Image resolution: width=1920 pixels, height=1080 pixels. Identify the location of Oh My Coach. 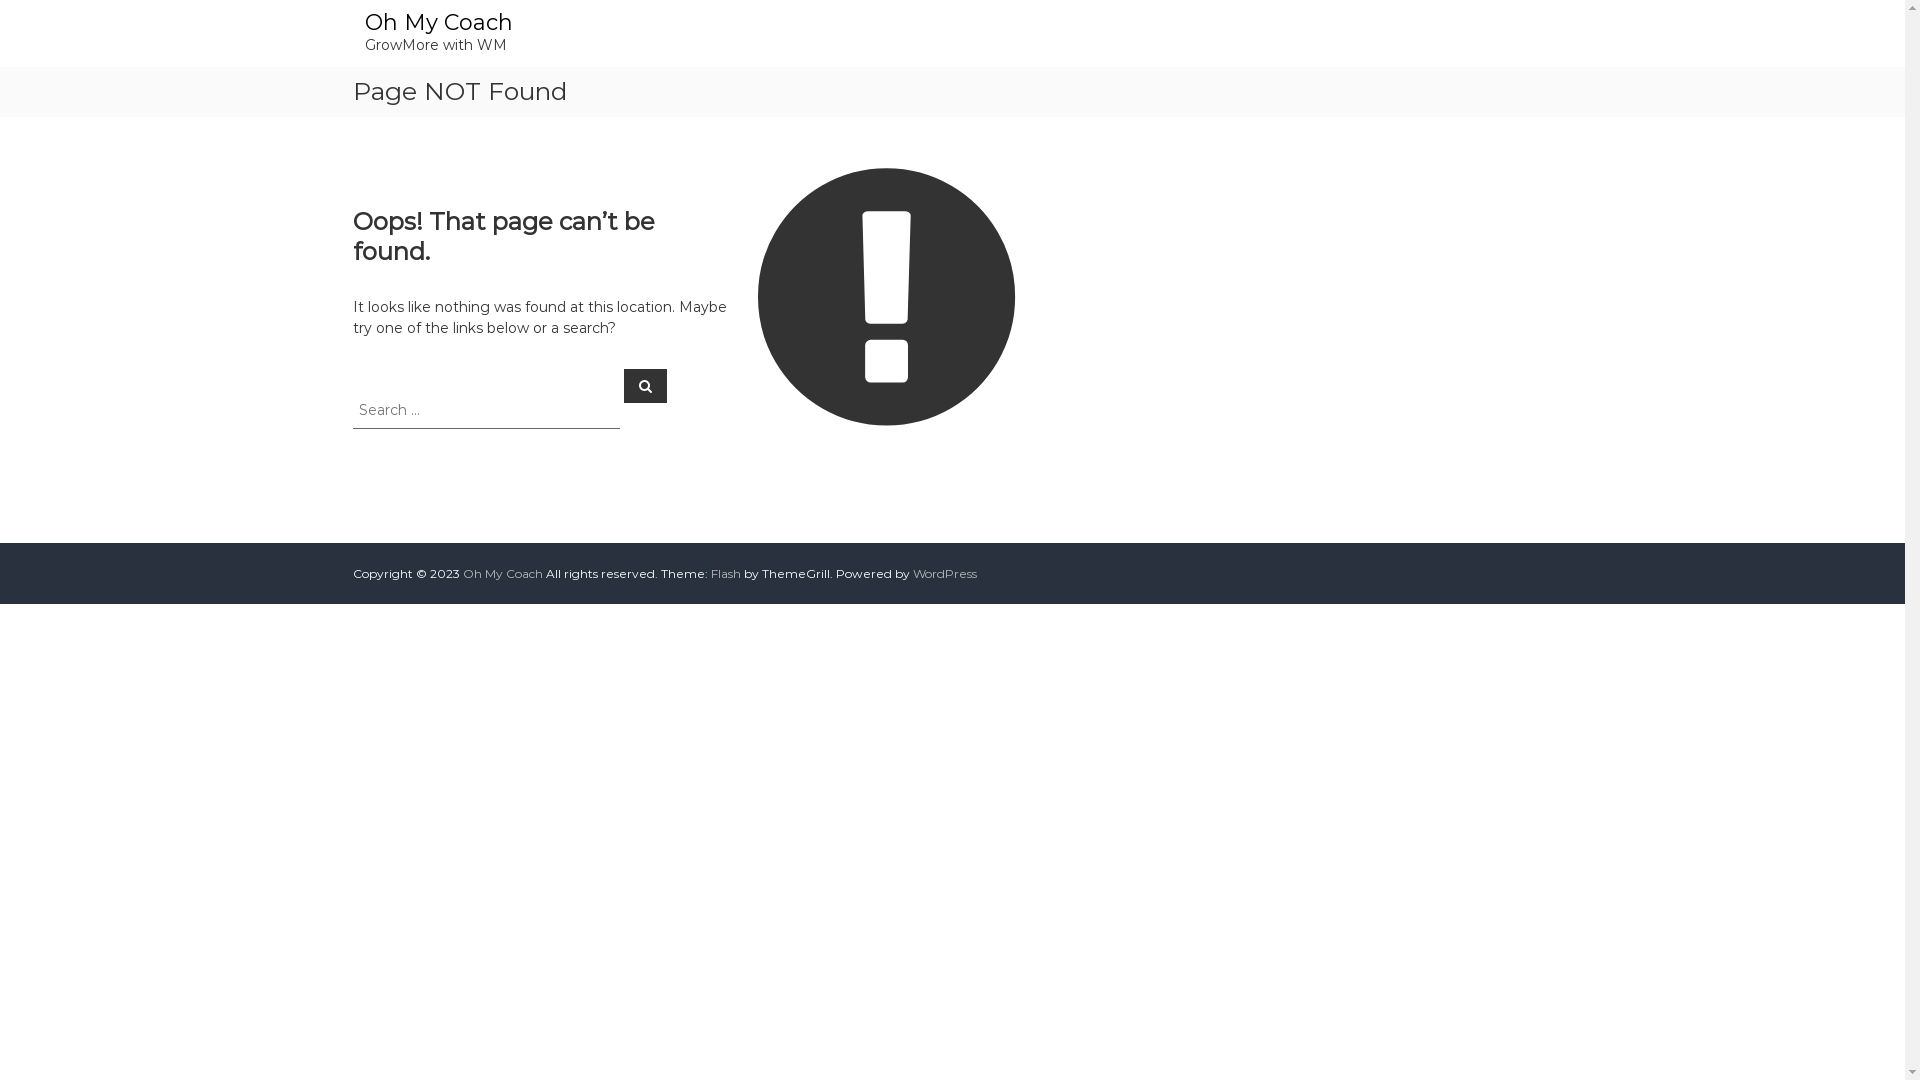
(438, 22).